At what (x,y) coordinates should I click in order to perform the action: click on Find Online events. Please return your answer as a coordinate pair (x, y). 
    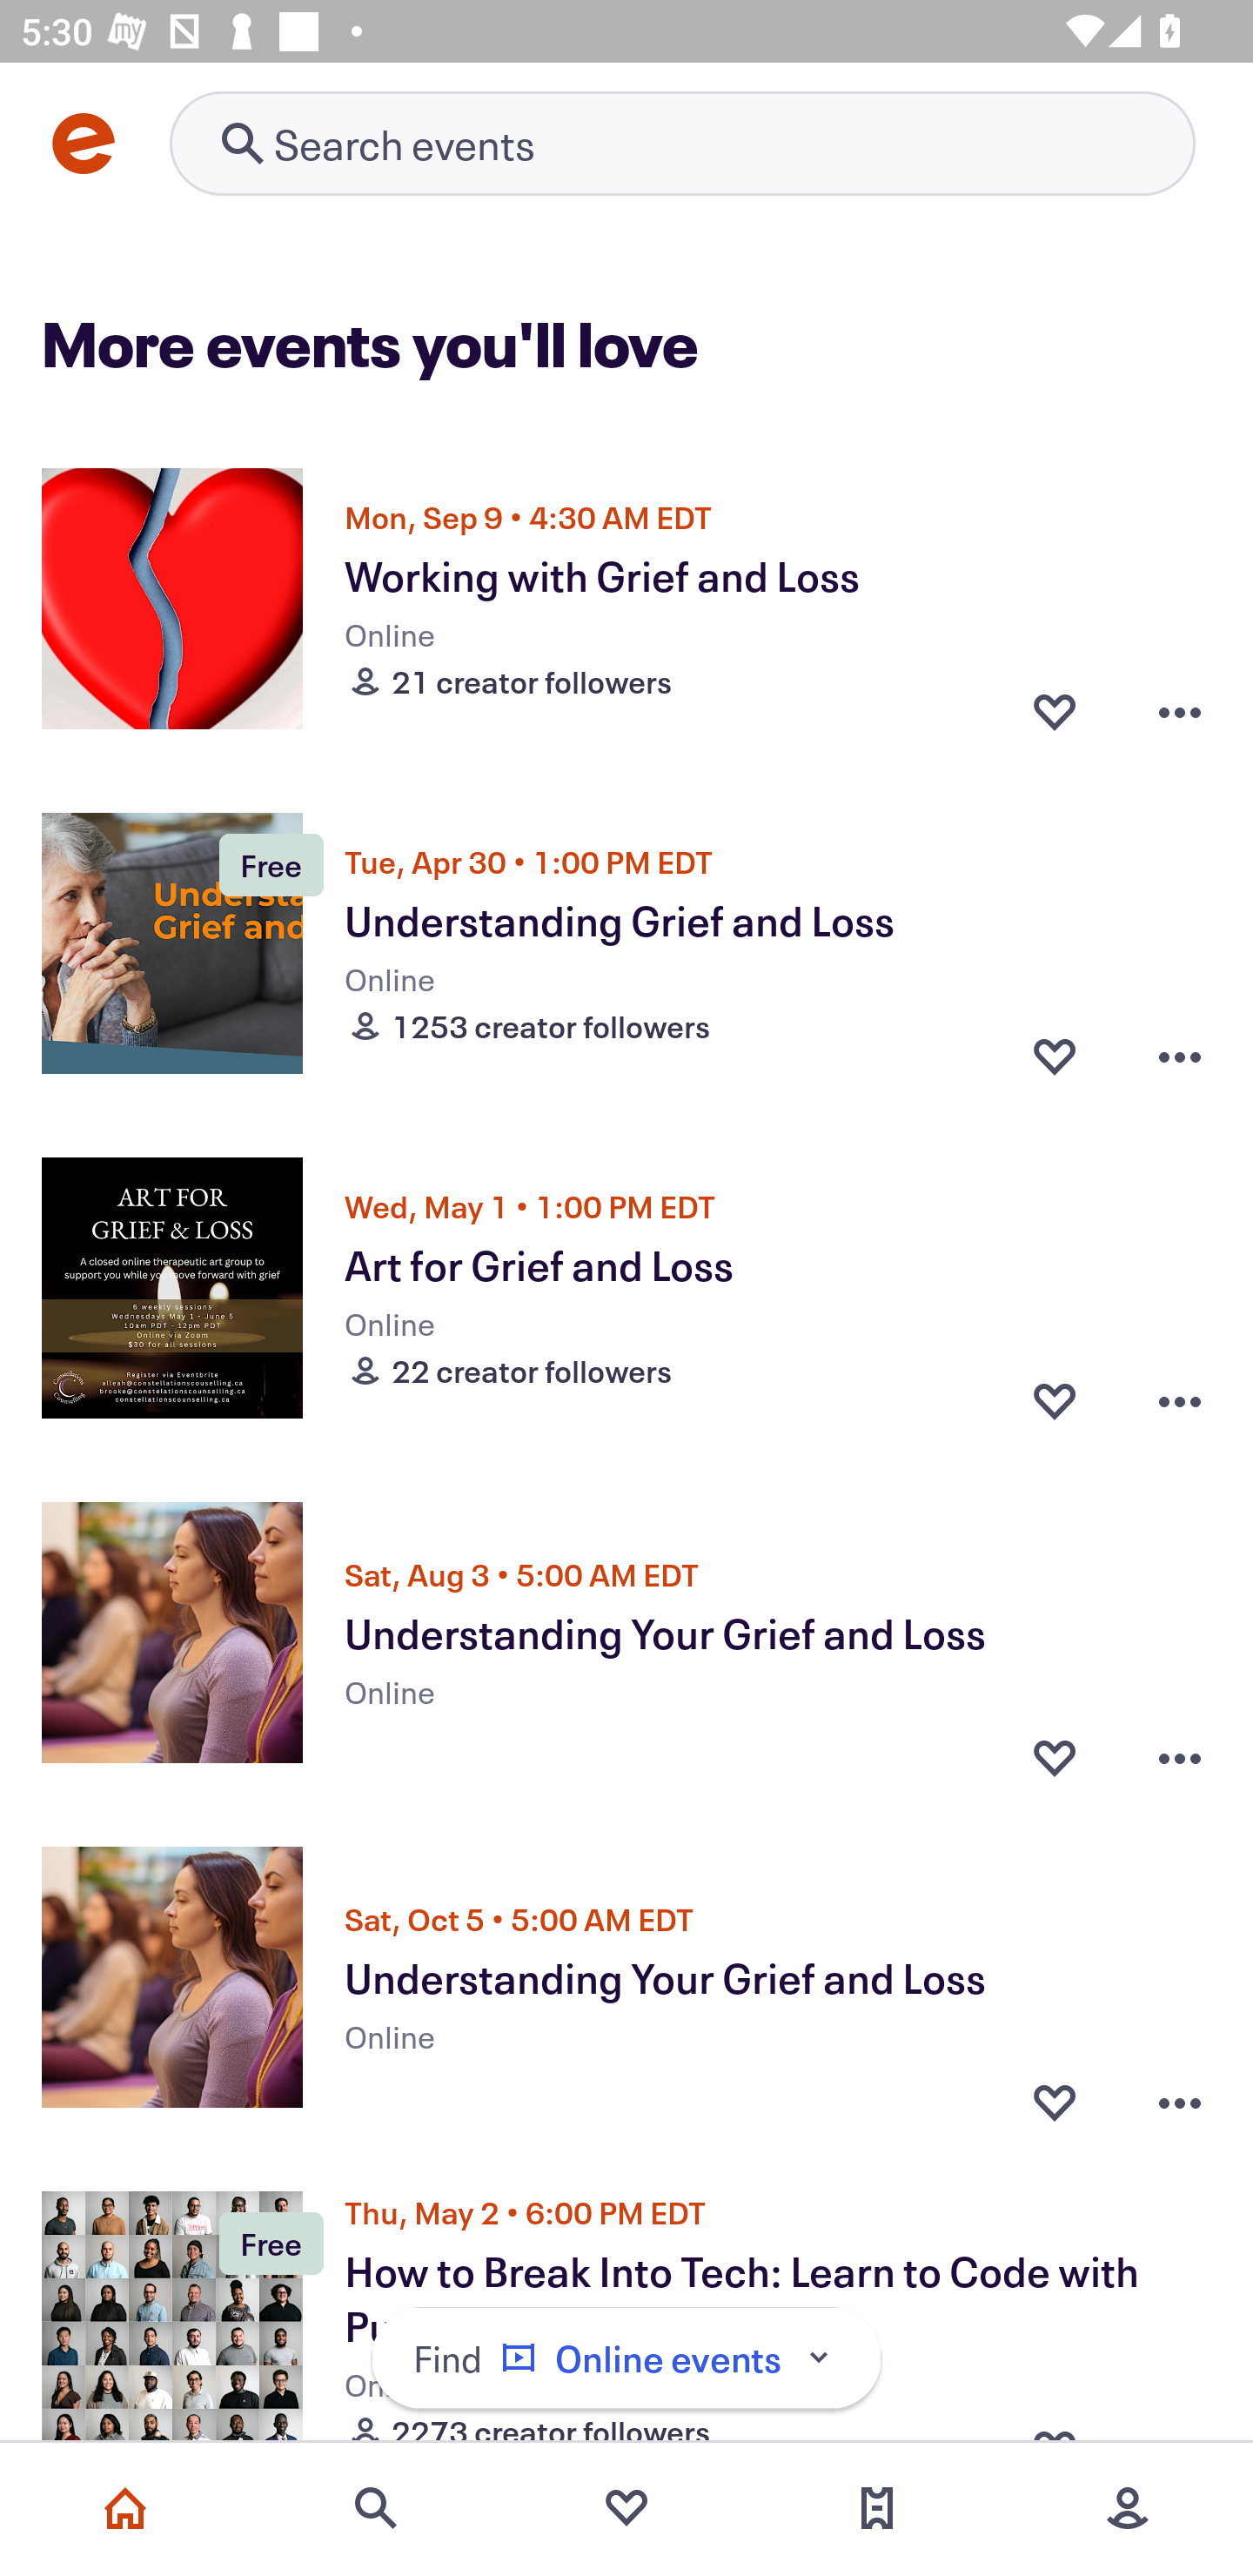
    Looking at the image, I should click on (626, 2358).